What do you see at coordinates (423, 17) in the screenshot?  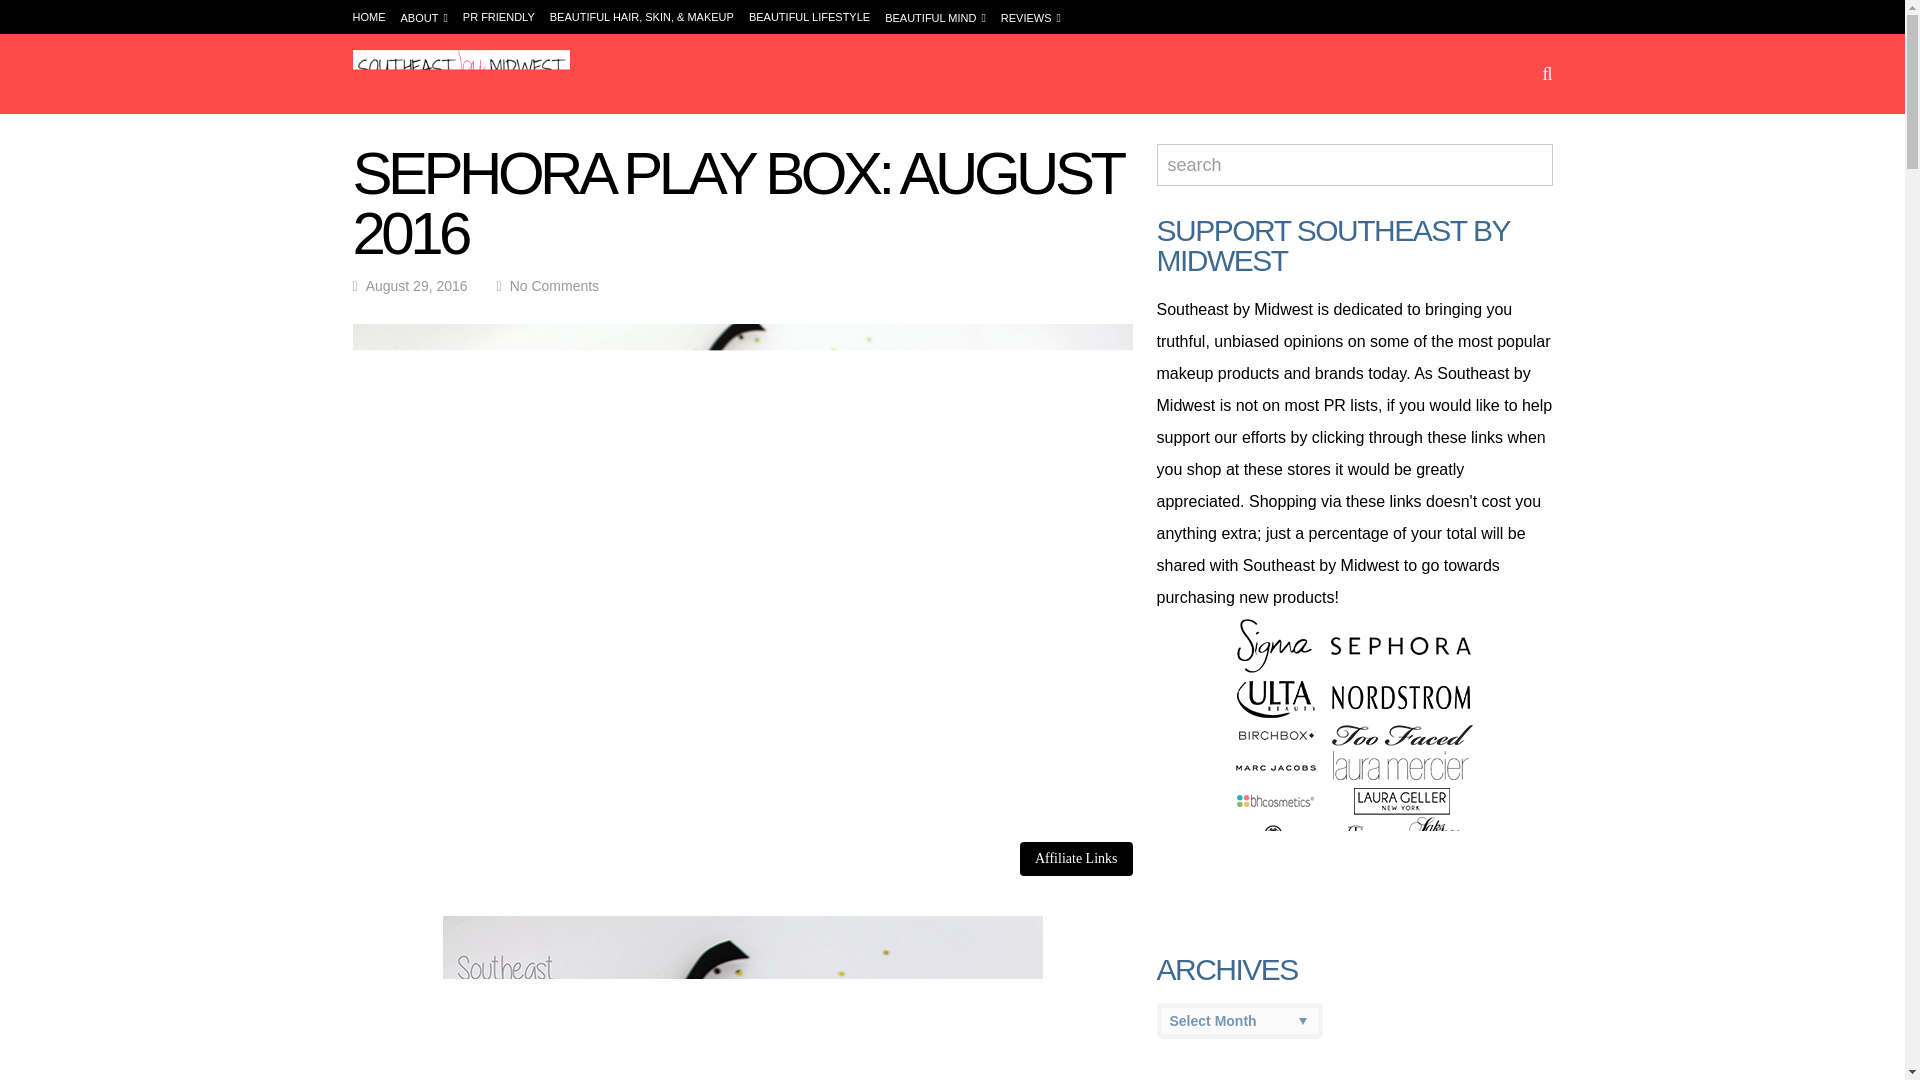 I see `ABOUT` at bounding box center [423, 17].